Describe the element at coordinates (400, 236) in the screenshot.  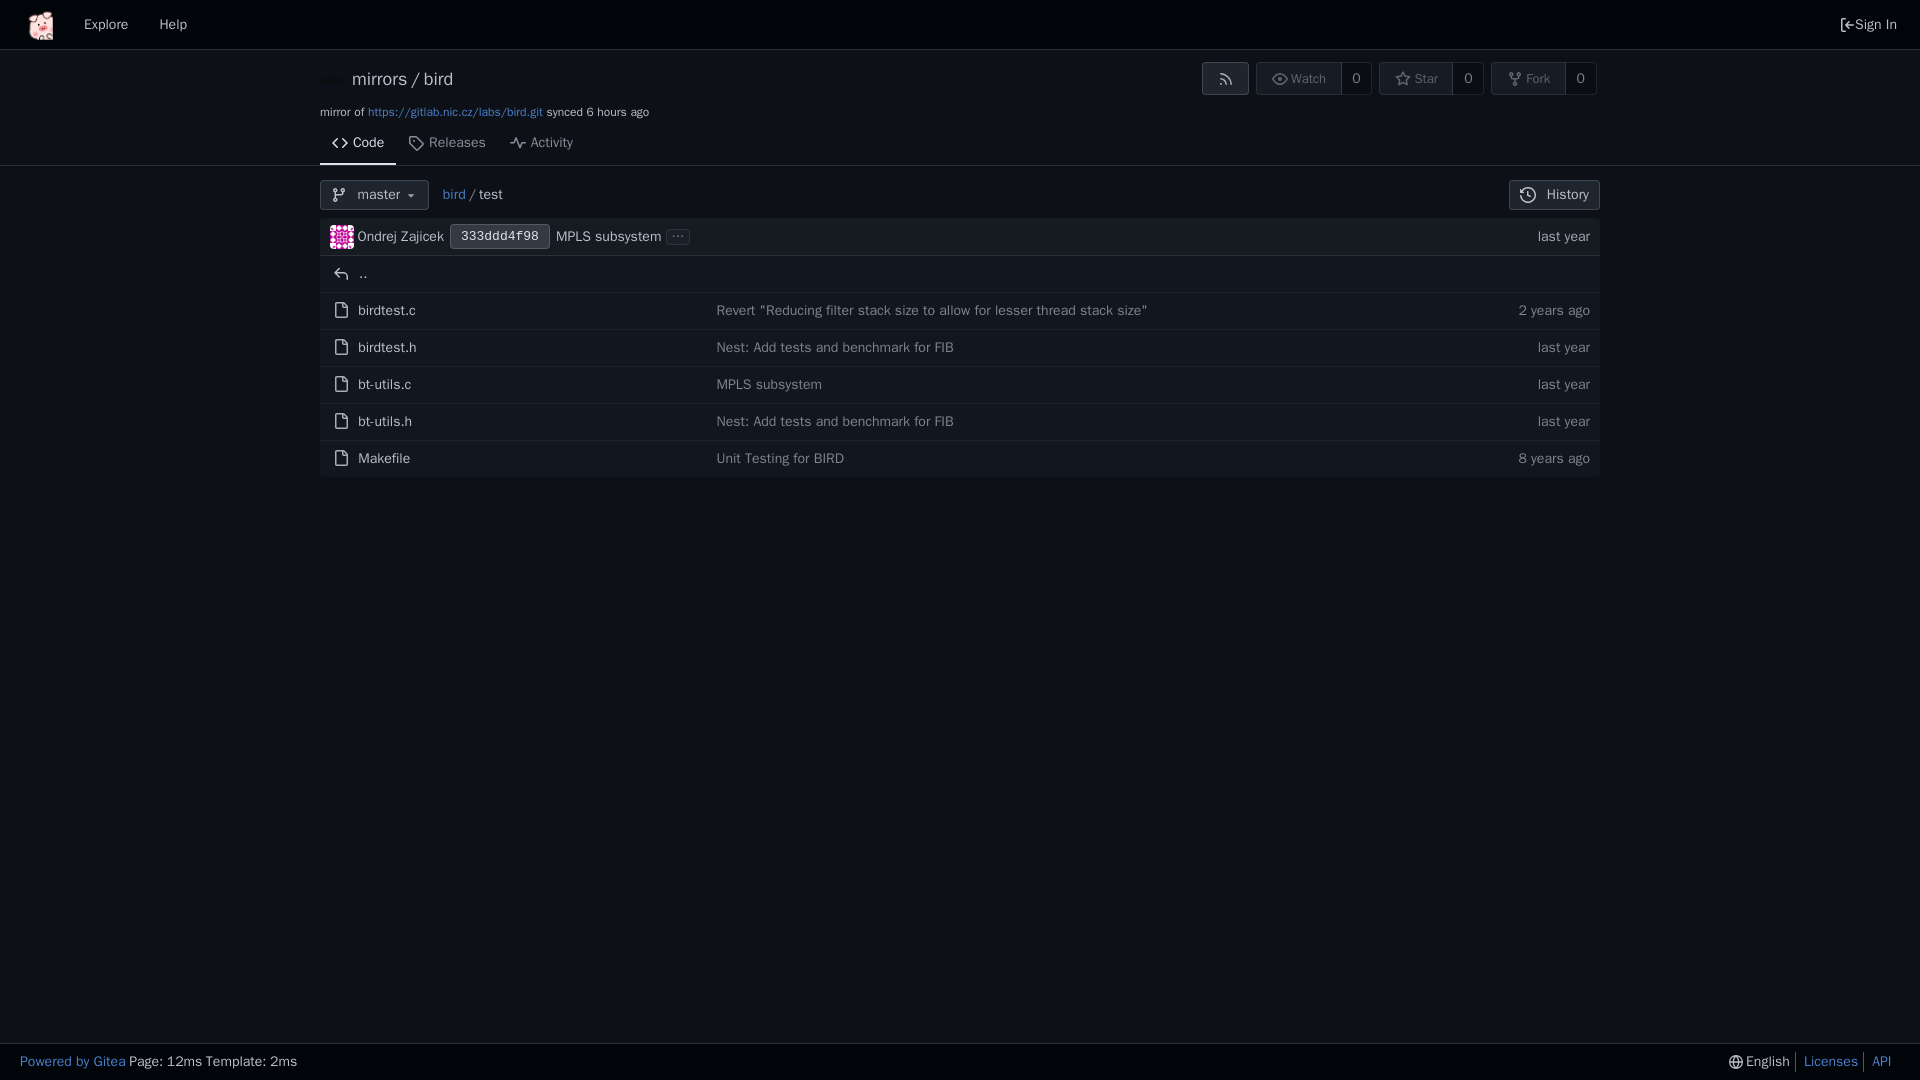
I see `Ondrej Zajicek` at that location.